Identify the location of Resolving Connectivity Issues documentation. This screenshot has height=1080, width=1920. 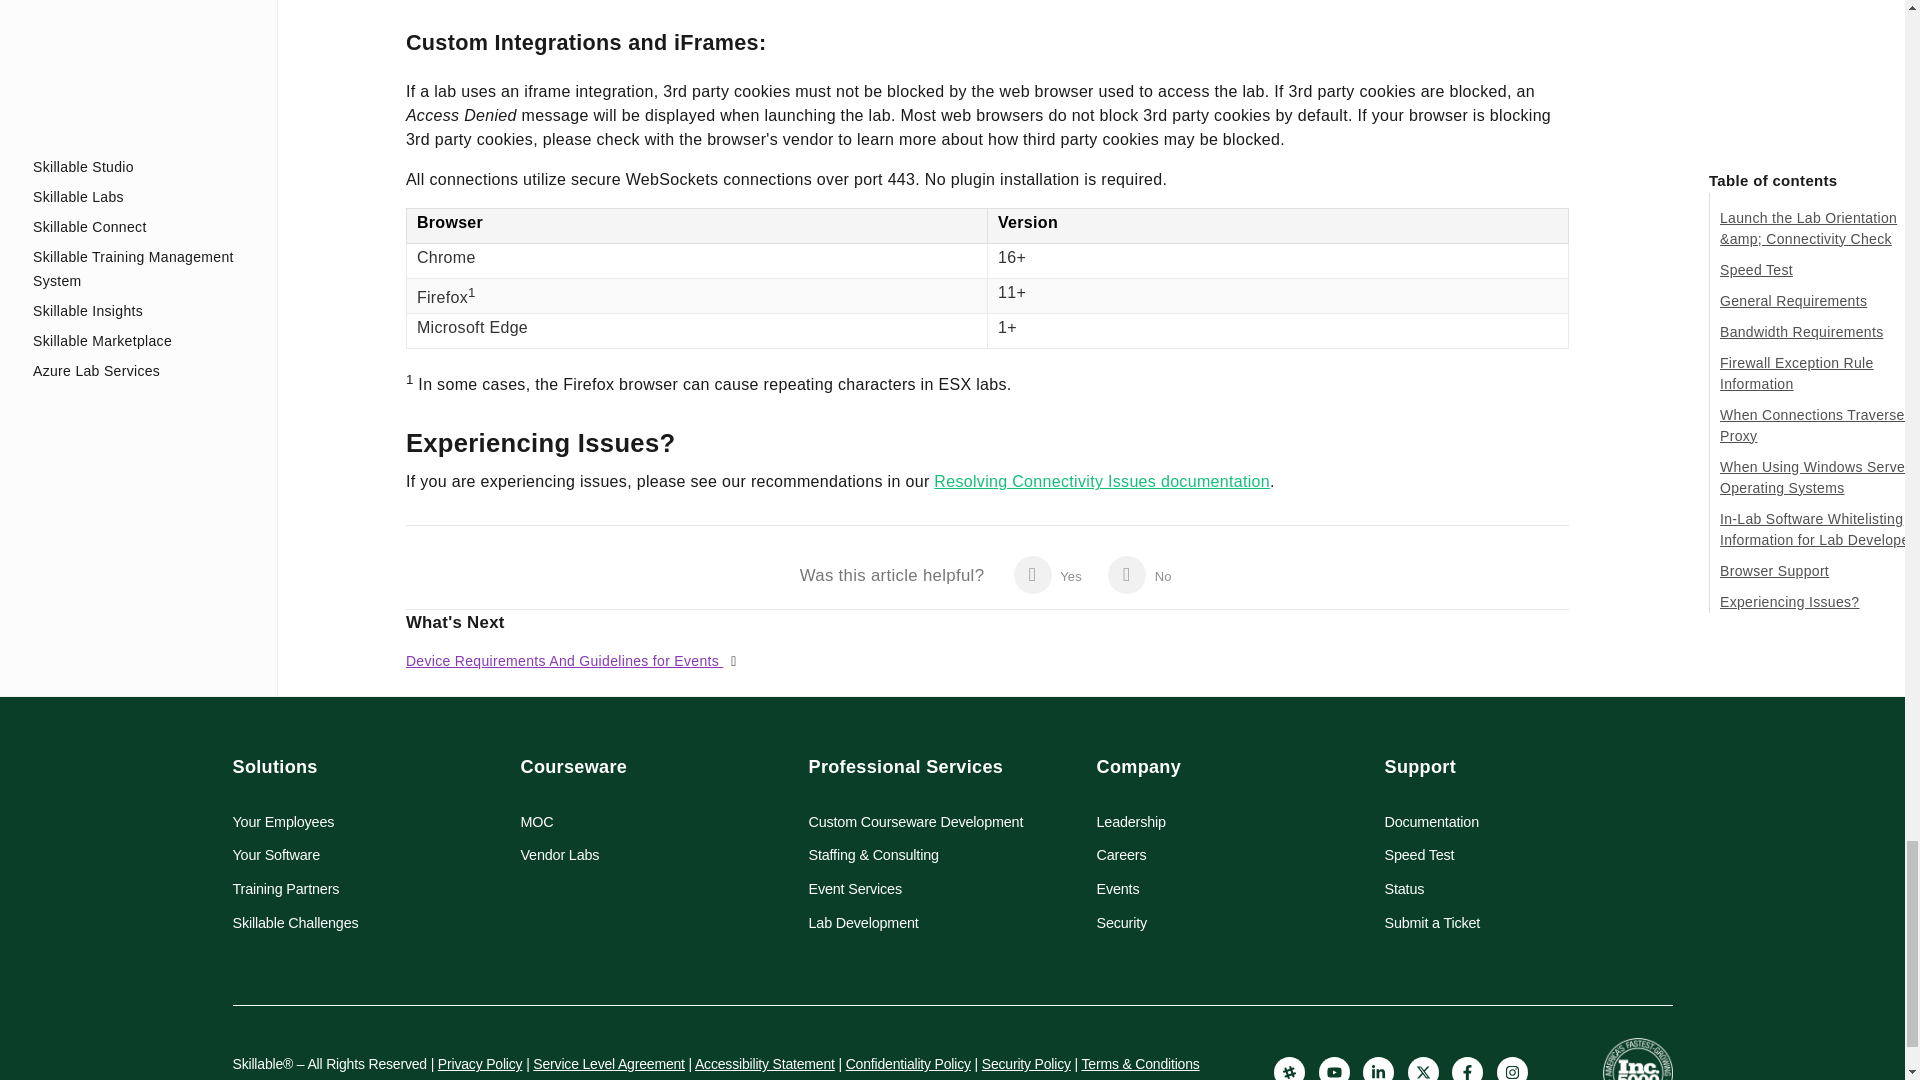
(1101, 482).